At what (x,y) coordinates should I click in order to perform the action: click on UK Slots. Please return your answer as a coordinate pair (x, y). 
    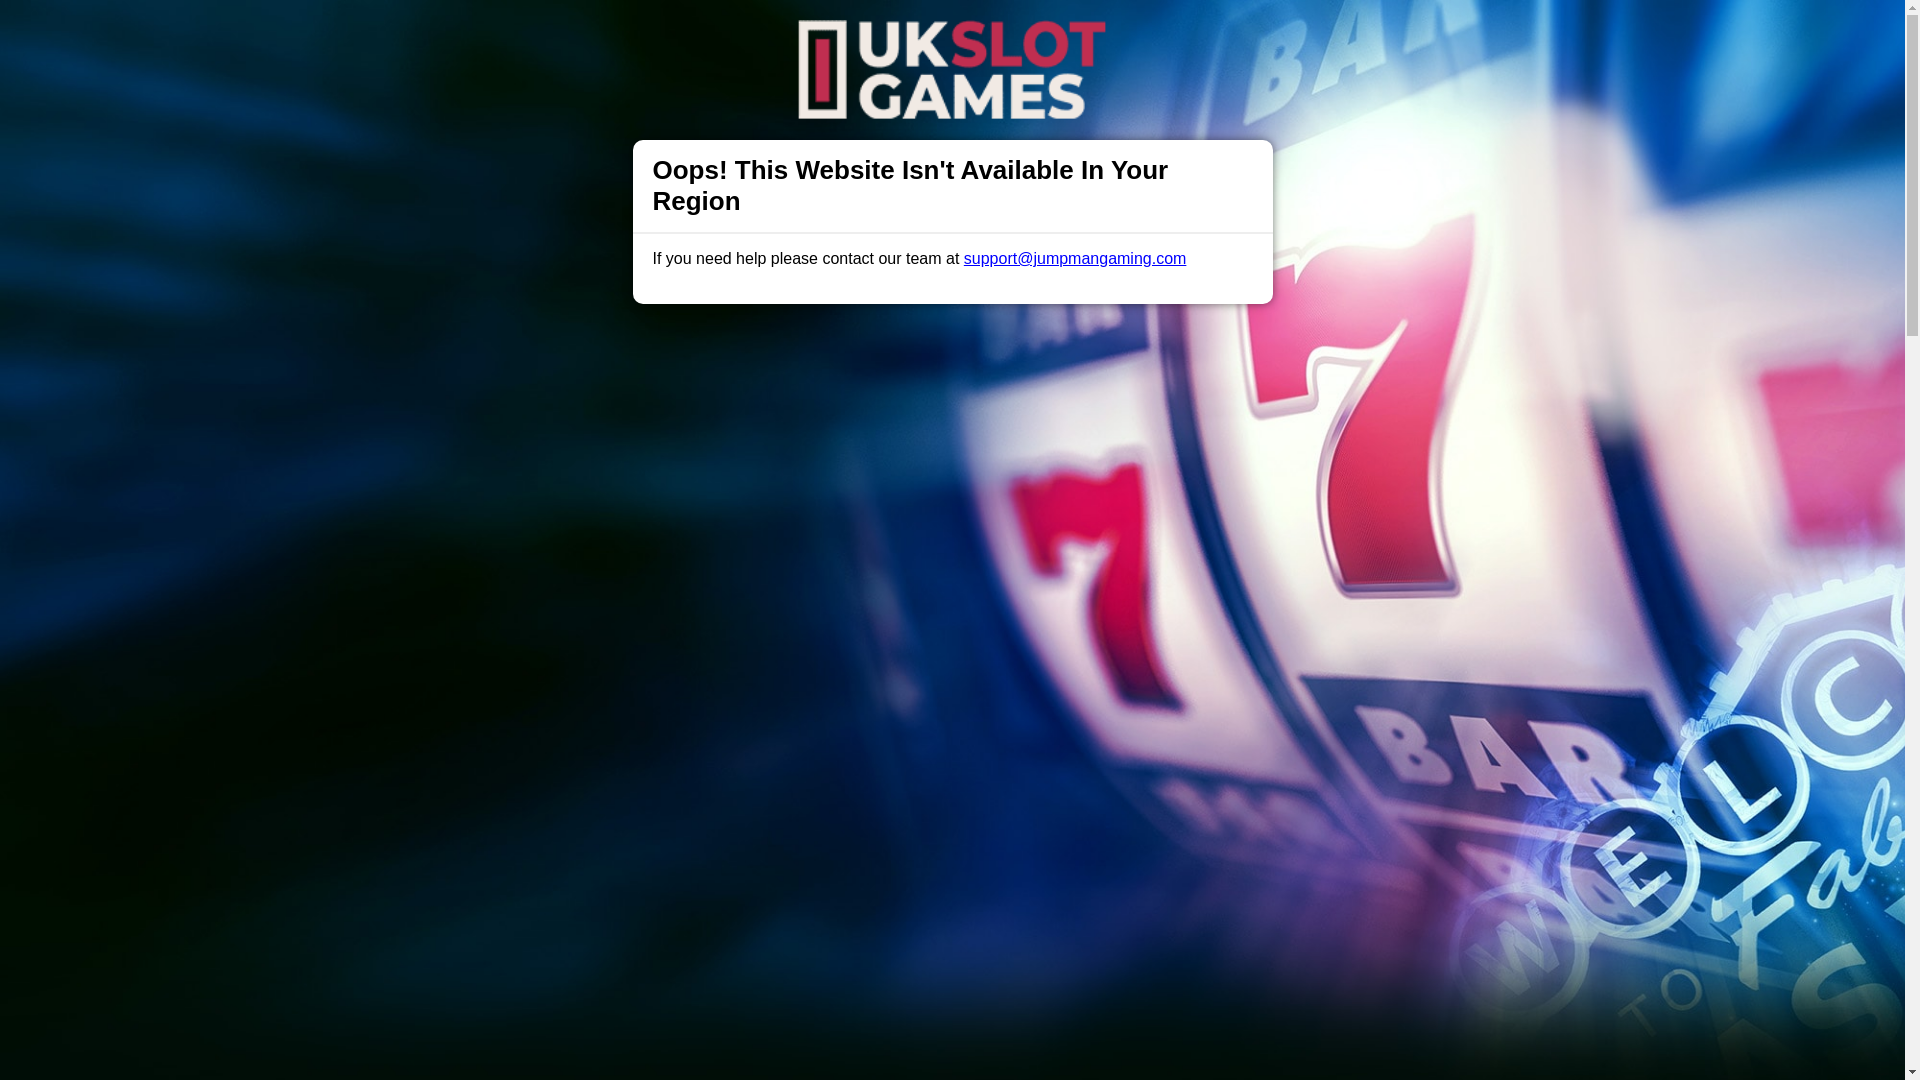
    Looking at the image, I should click on (1032, 226).